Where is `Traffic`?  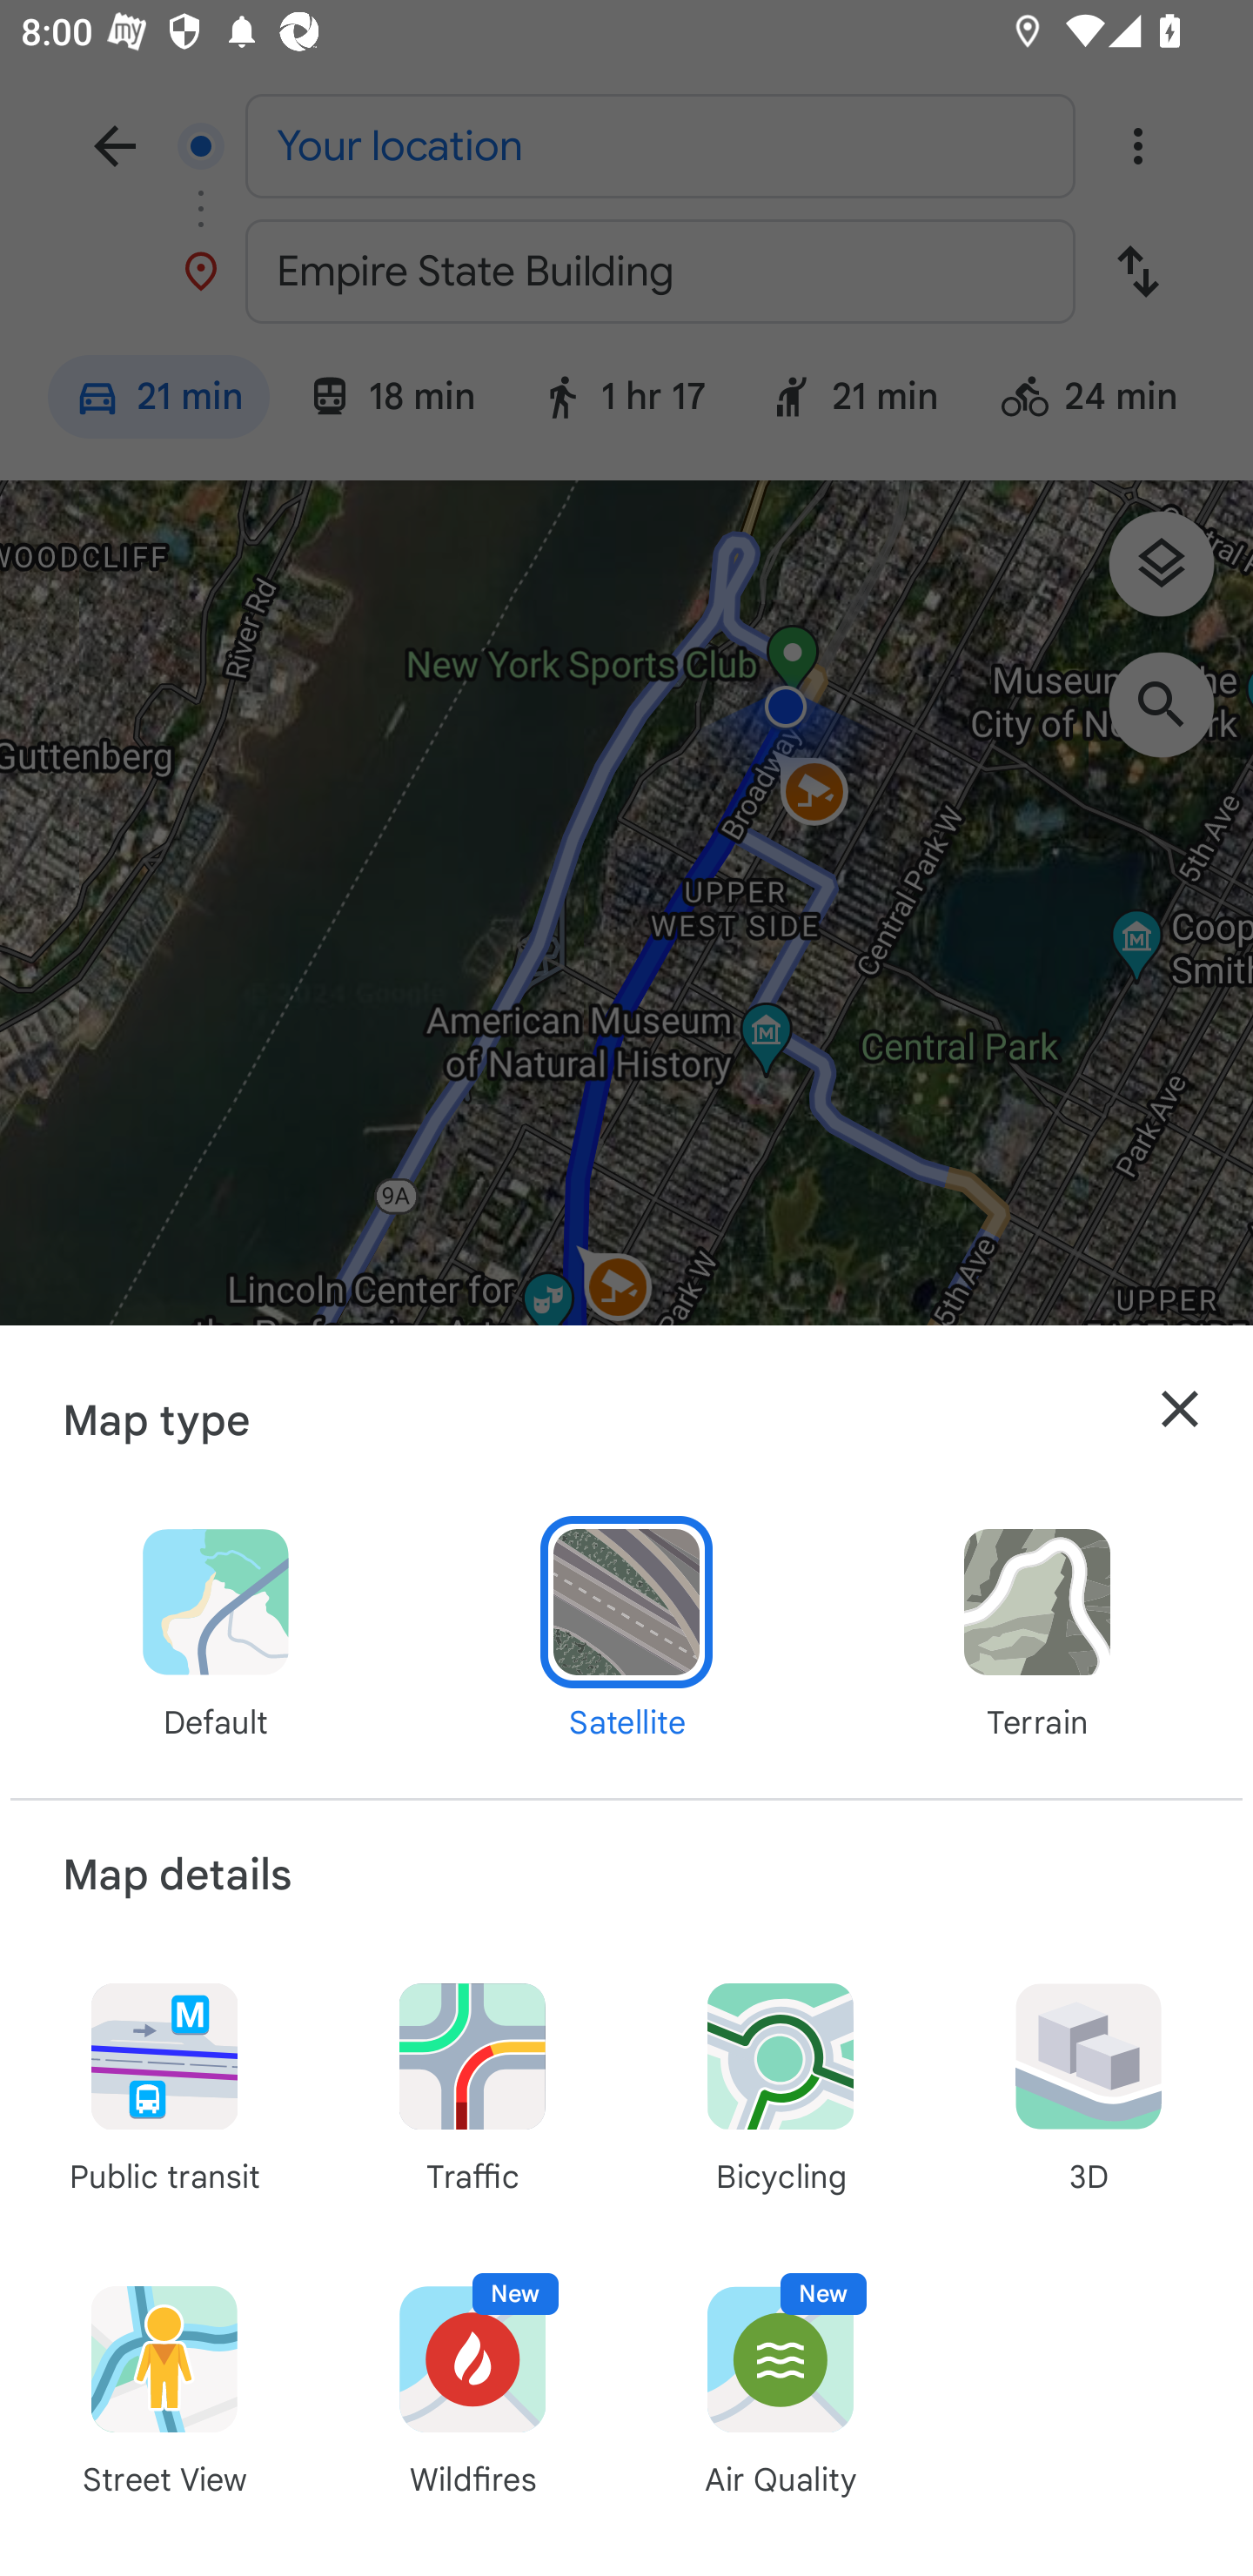 Traffic is located at coordinates (472, 2085).